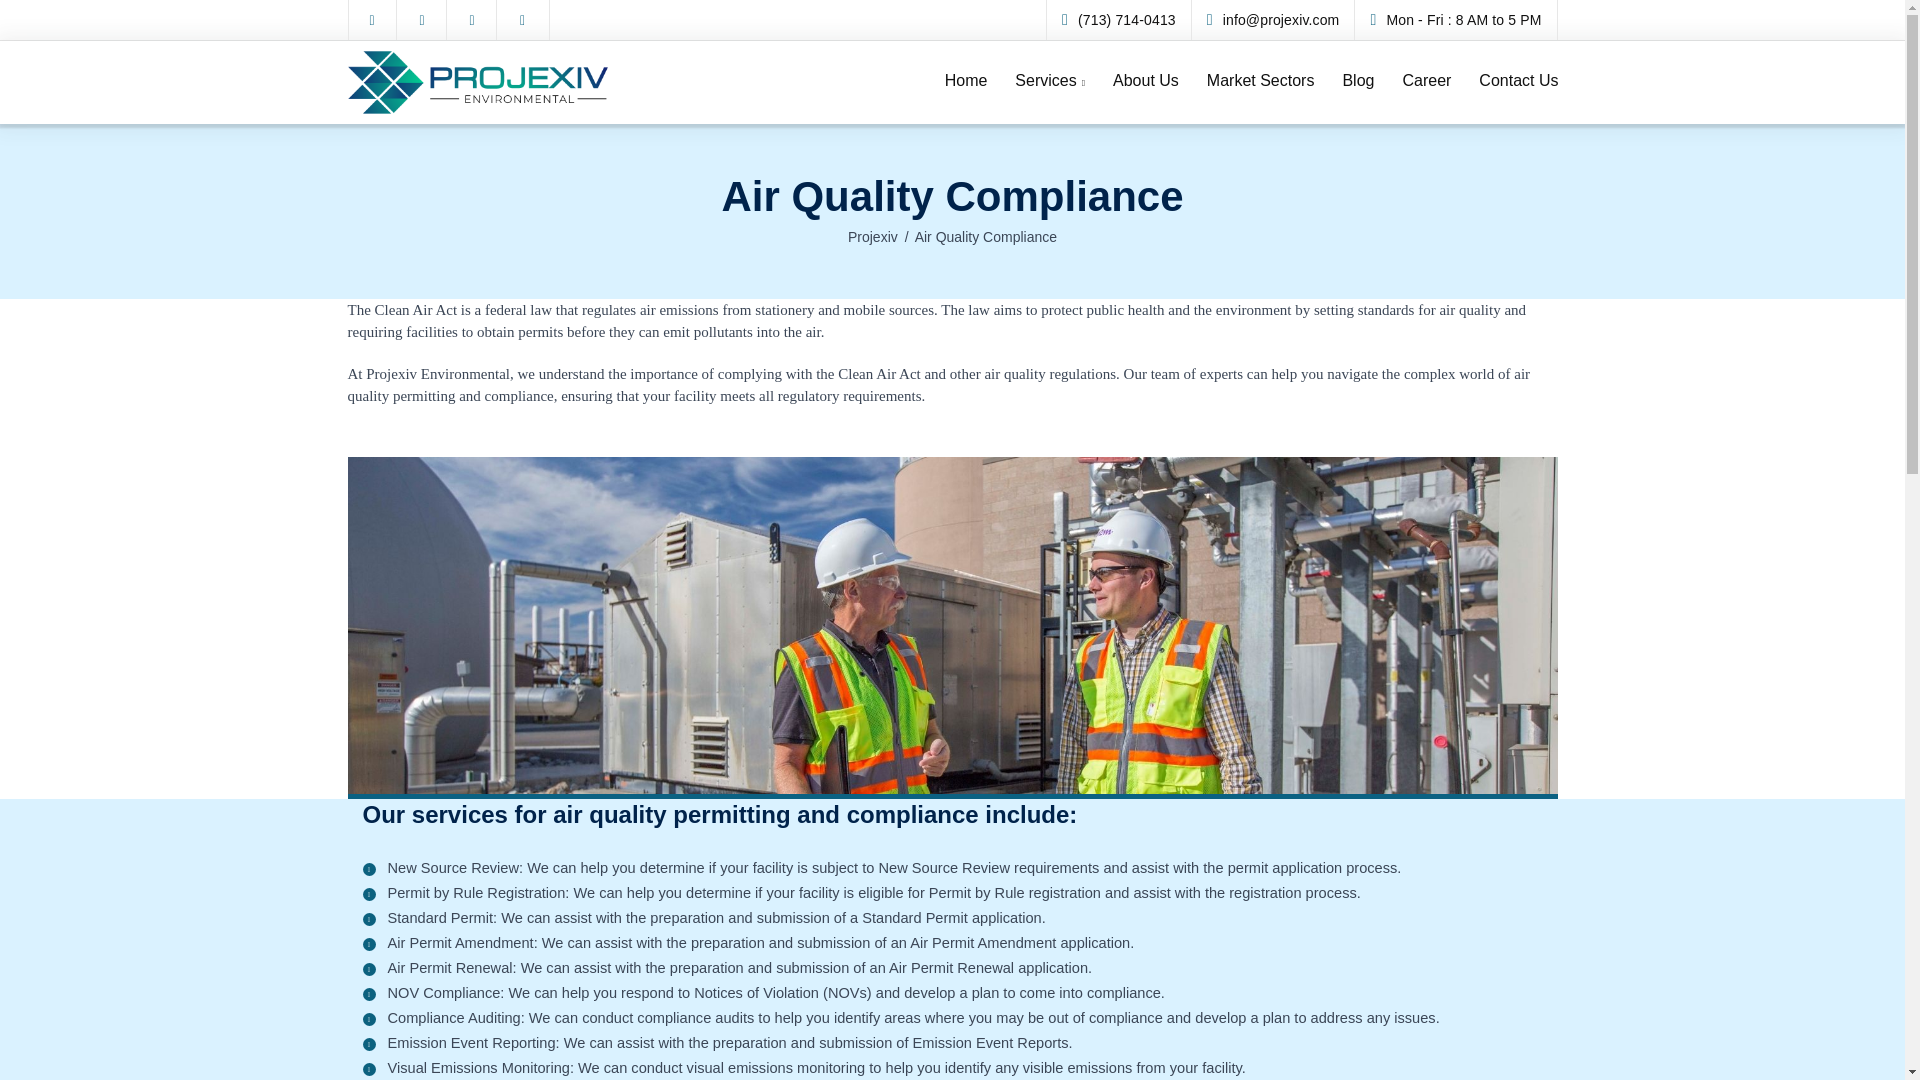 Image resolution: width=1920 pixels, height=1080 pixels. I want to click on Projexiv, so click(873, 236).